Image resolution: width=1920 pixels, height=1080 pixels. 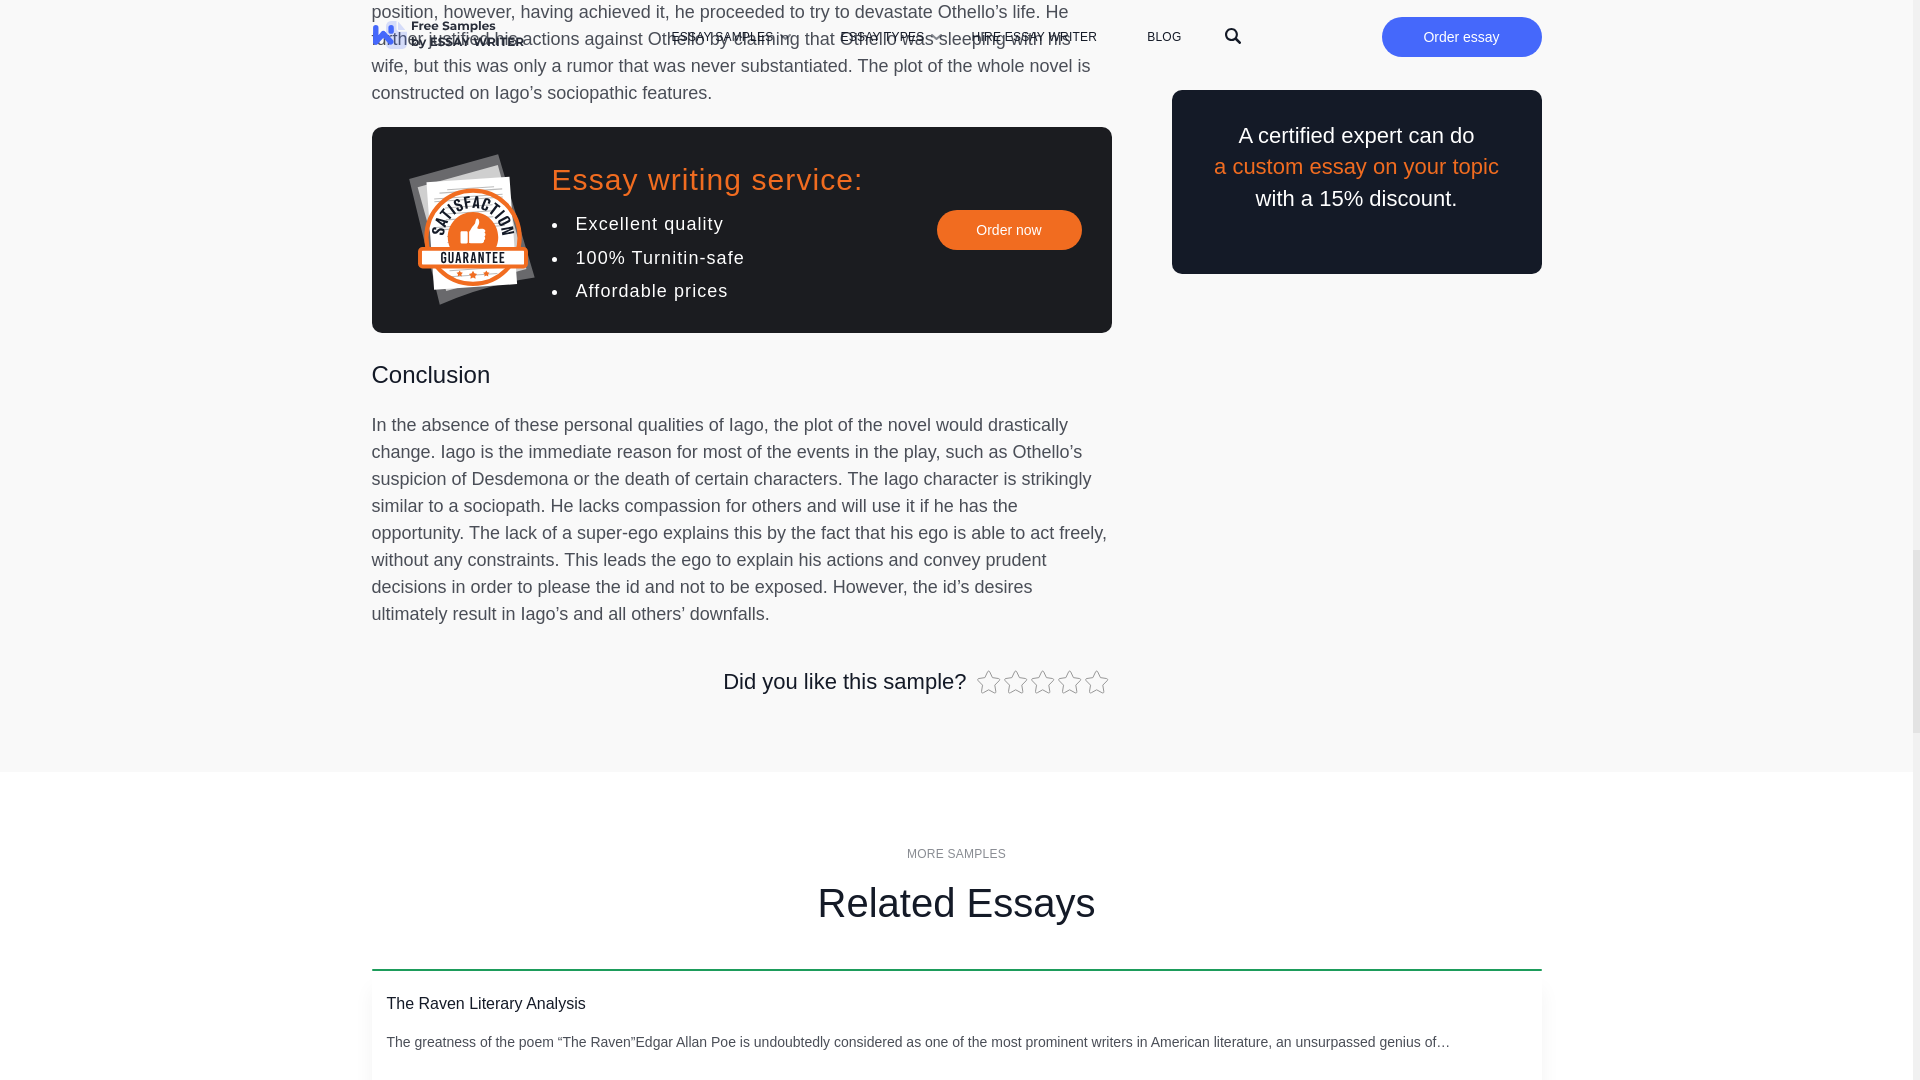 I want to click on 17 votes, average: 4,5 out of 5, so click(x=1070, y=682).